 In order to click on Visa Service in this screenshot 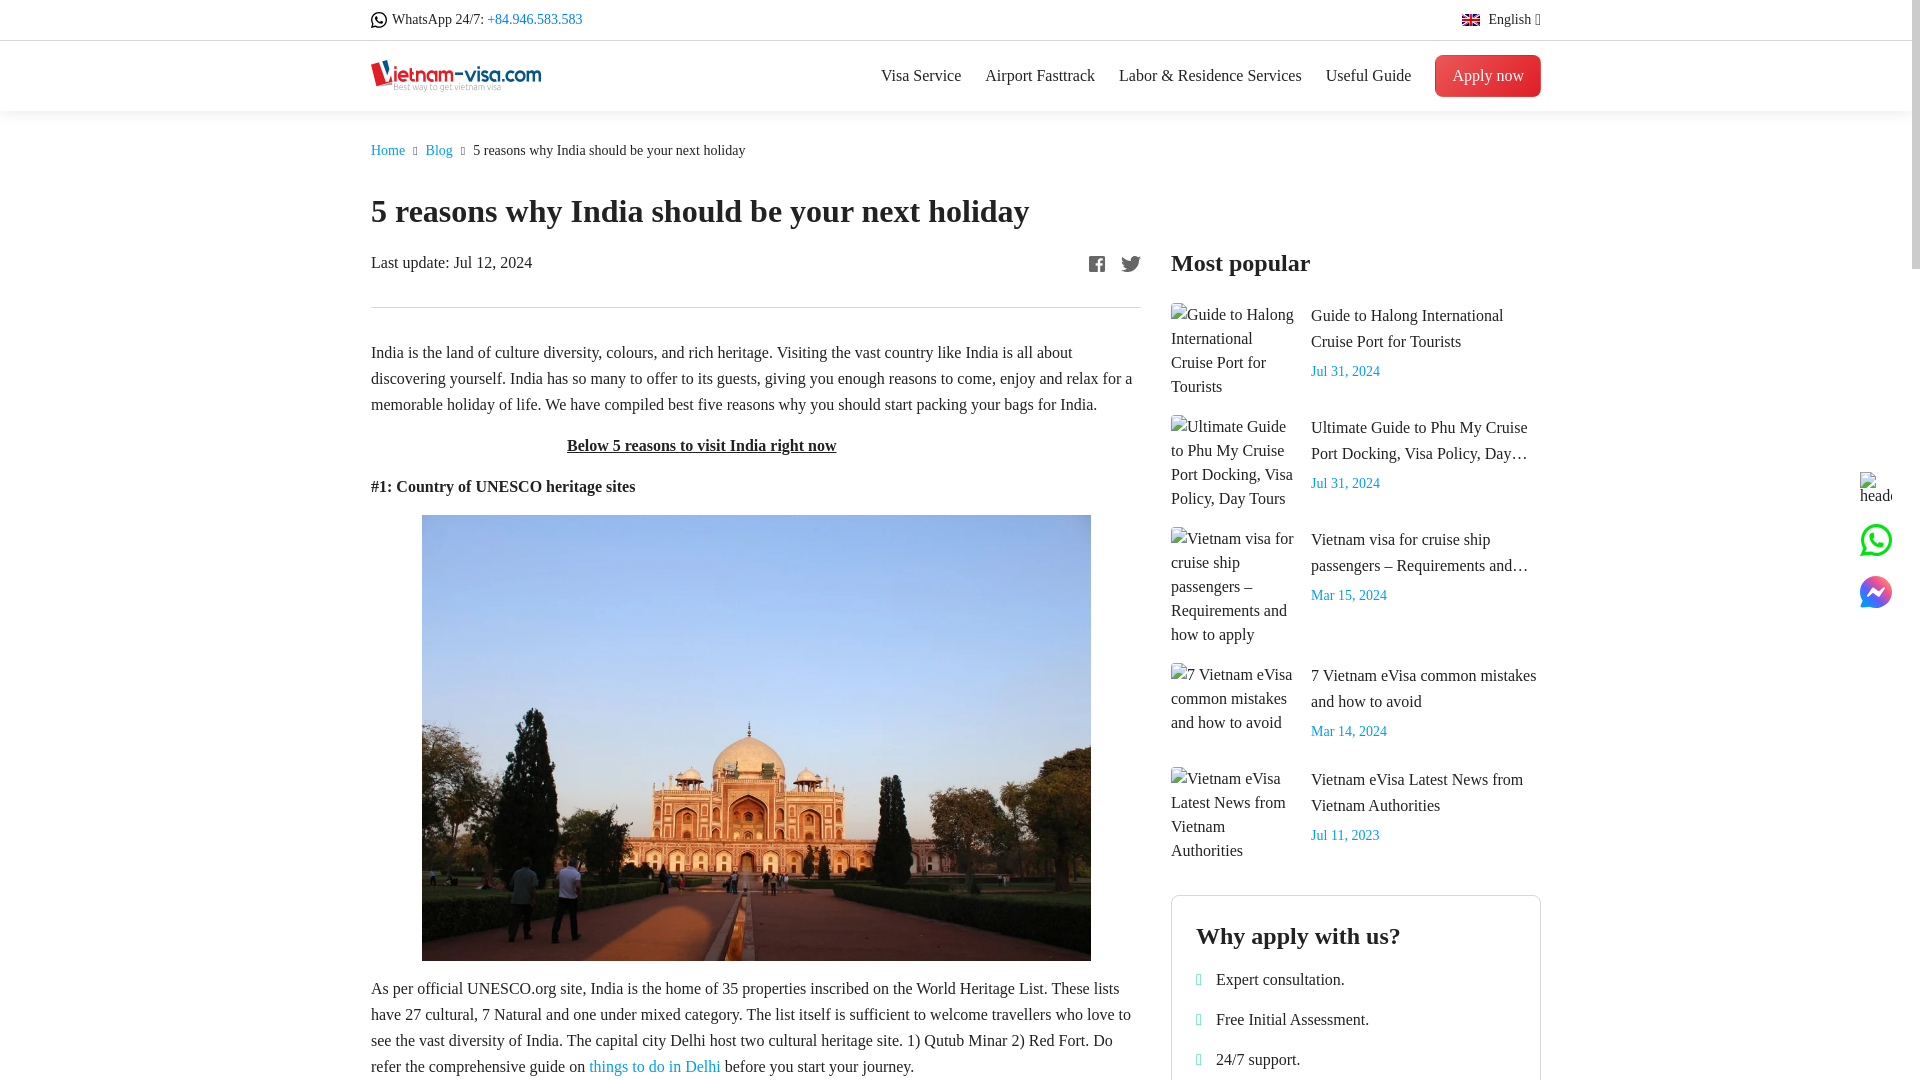, I will do `click(921, 75)`.